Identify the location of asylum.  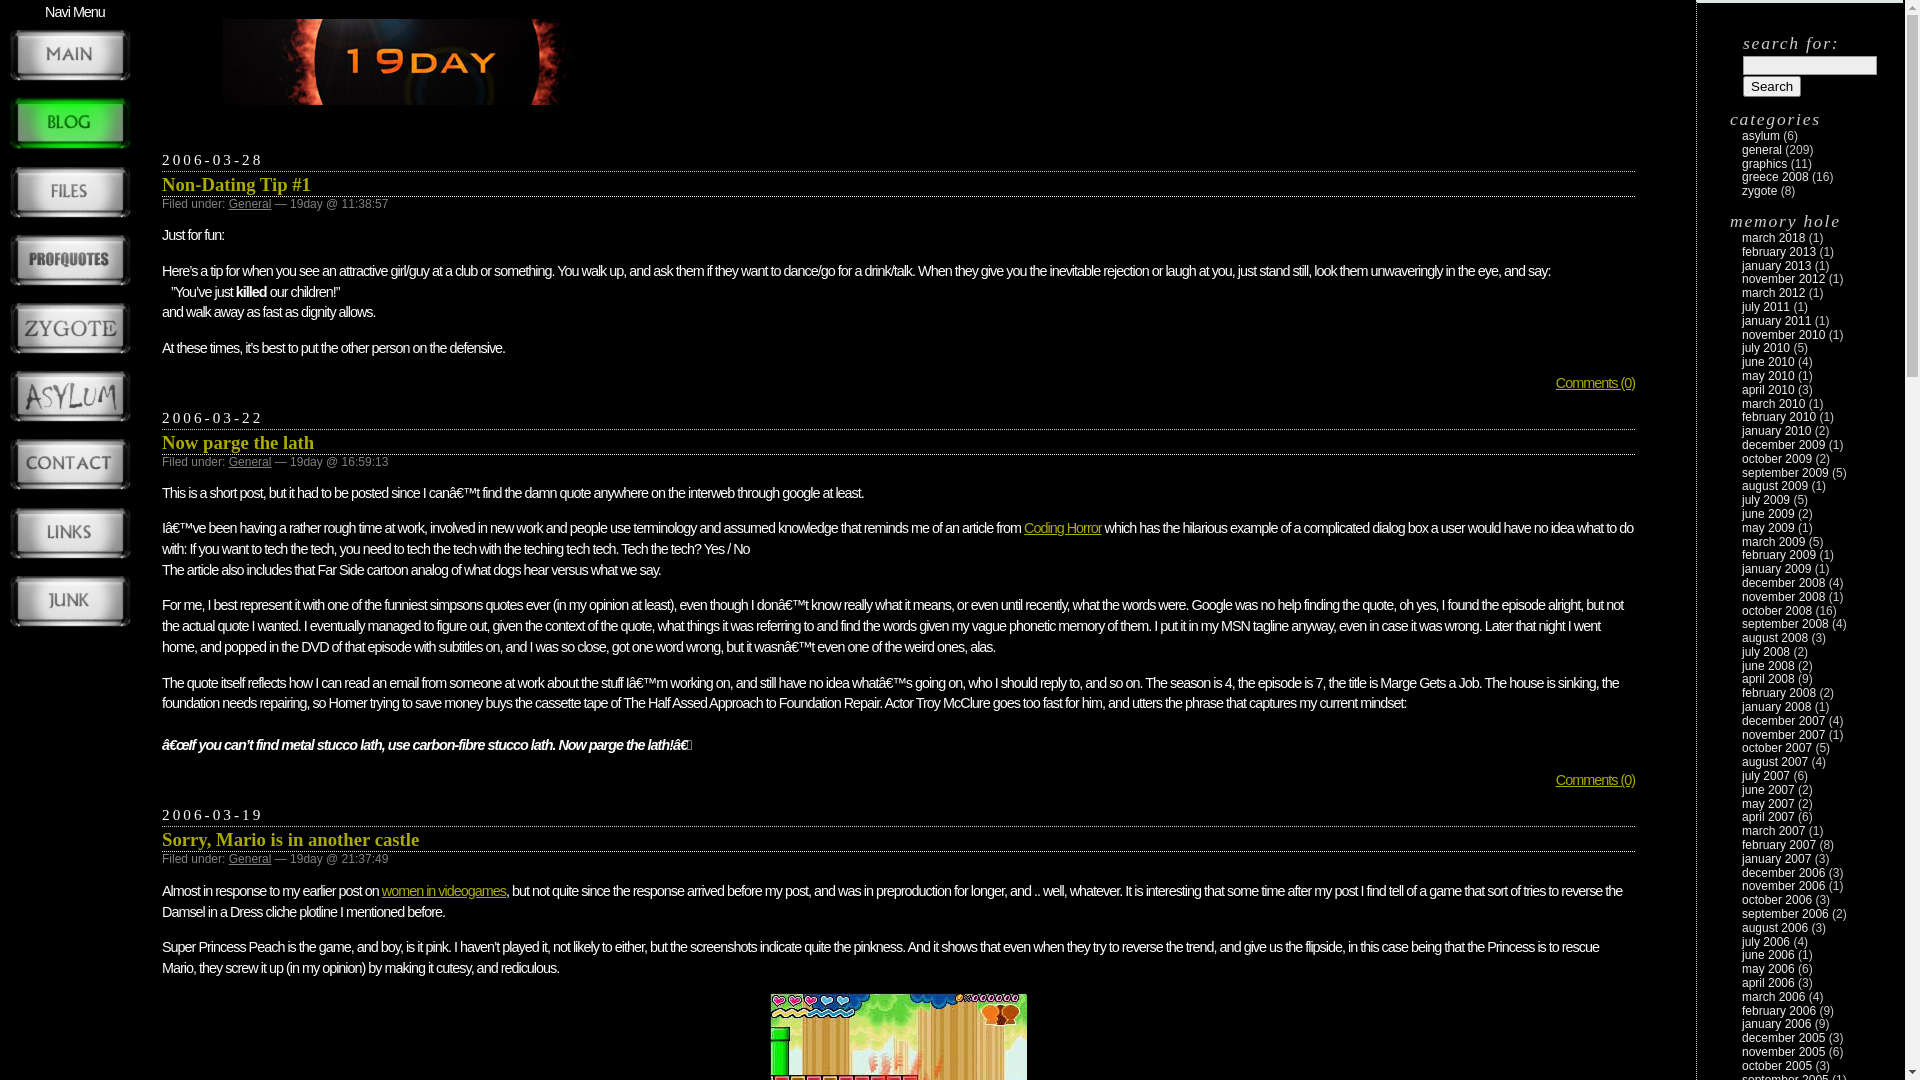
(1761, 136).